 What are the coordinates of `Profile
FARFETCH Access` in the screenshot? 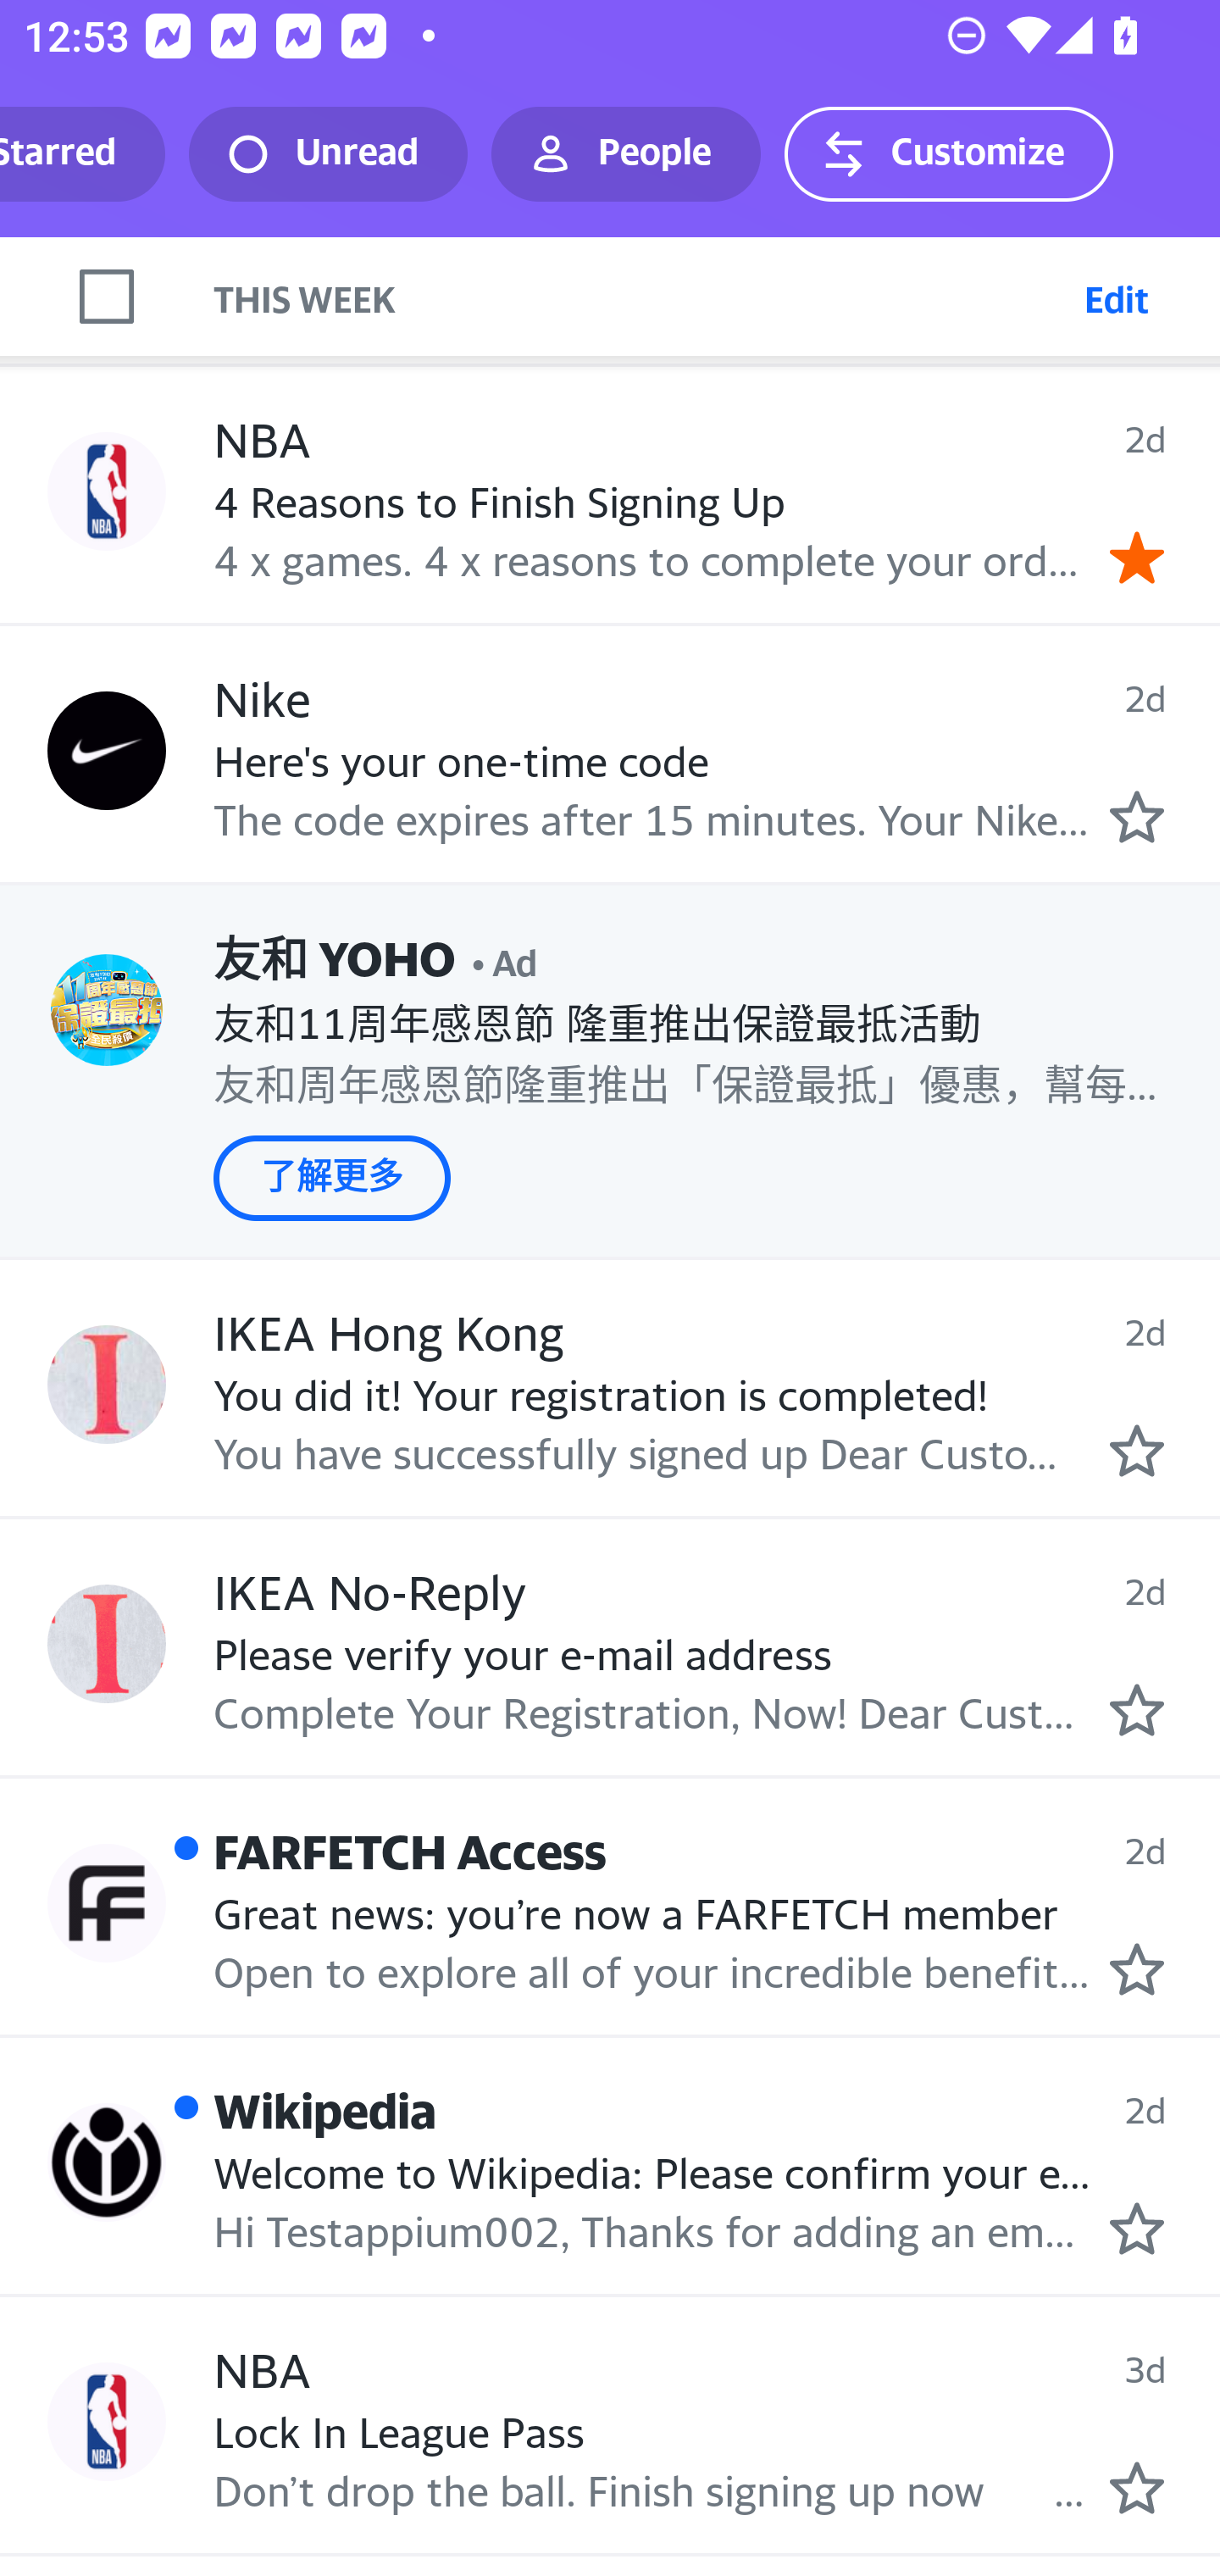 It's located at (107, 1903).